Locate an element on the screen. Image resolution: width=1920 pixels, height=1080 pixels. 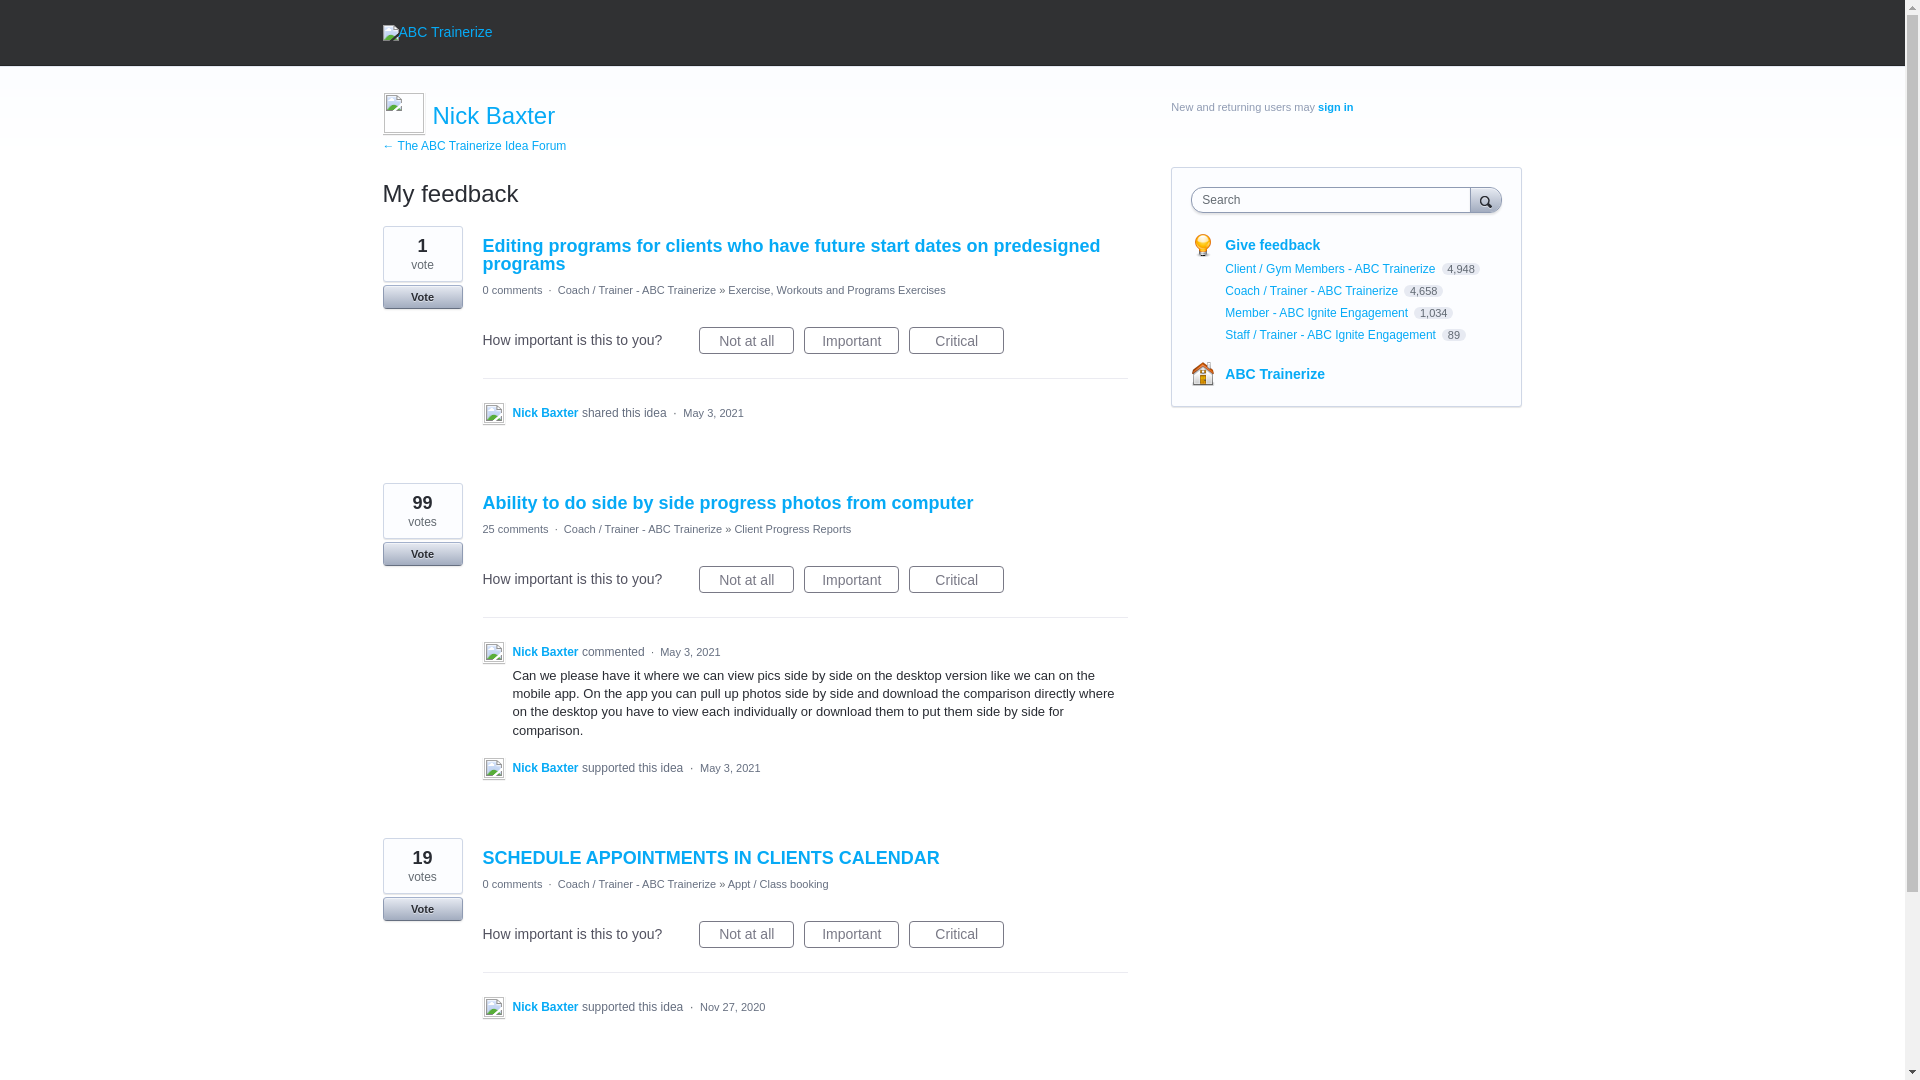
Important is located at coordinates (851, 340).